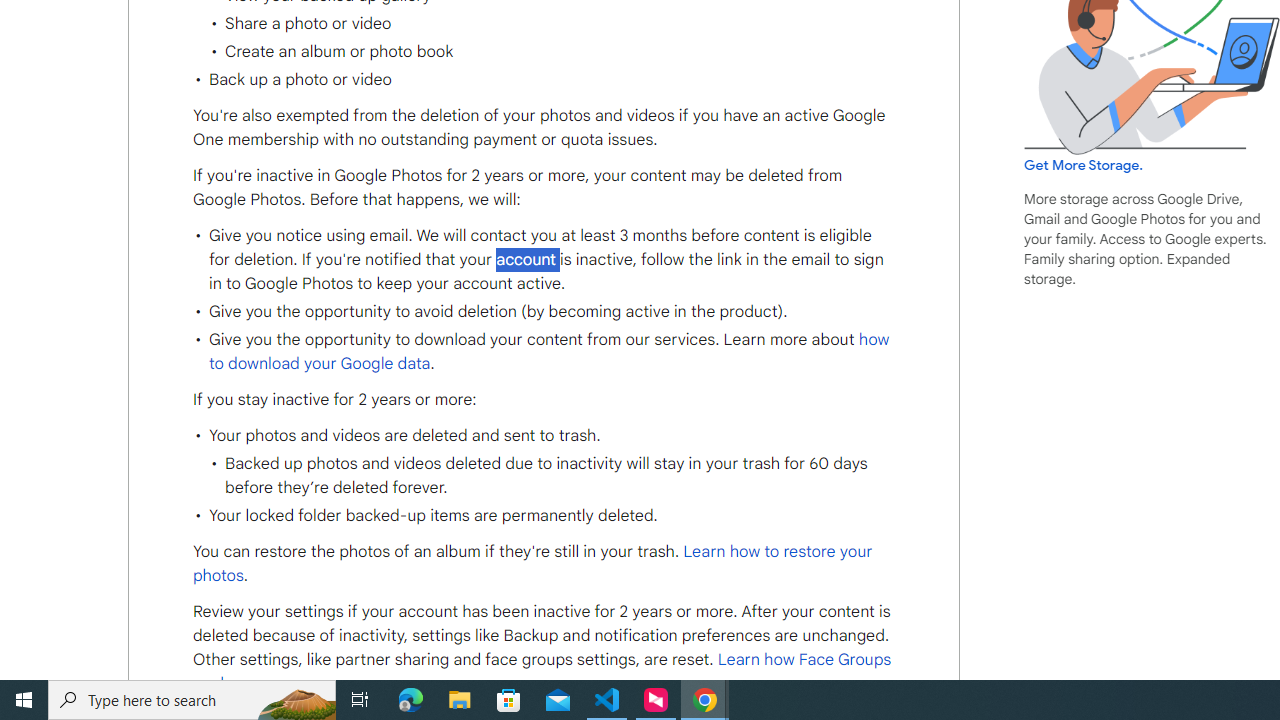 This screenshot has height=720, width=1280. Describe the element at coordinates (532, 564) in the screenshot. I see `Learn how to restore your photos` at that location.